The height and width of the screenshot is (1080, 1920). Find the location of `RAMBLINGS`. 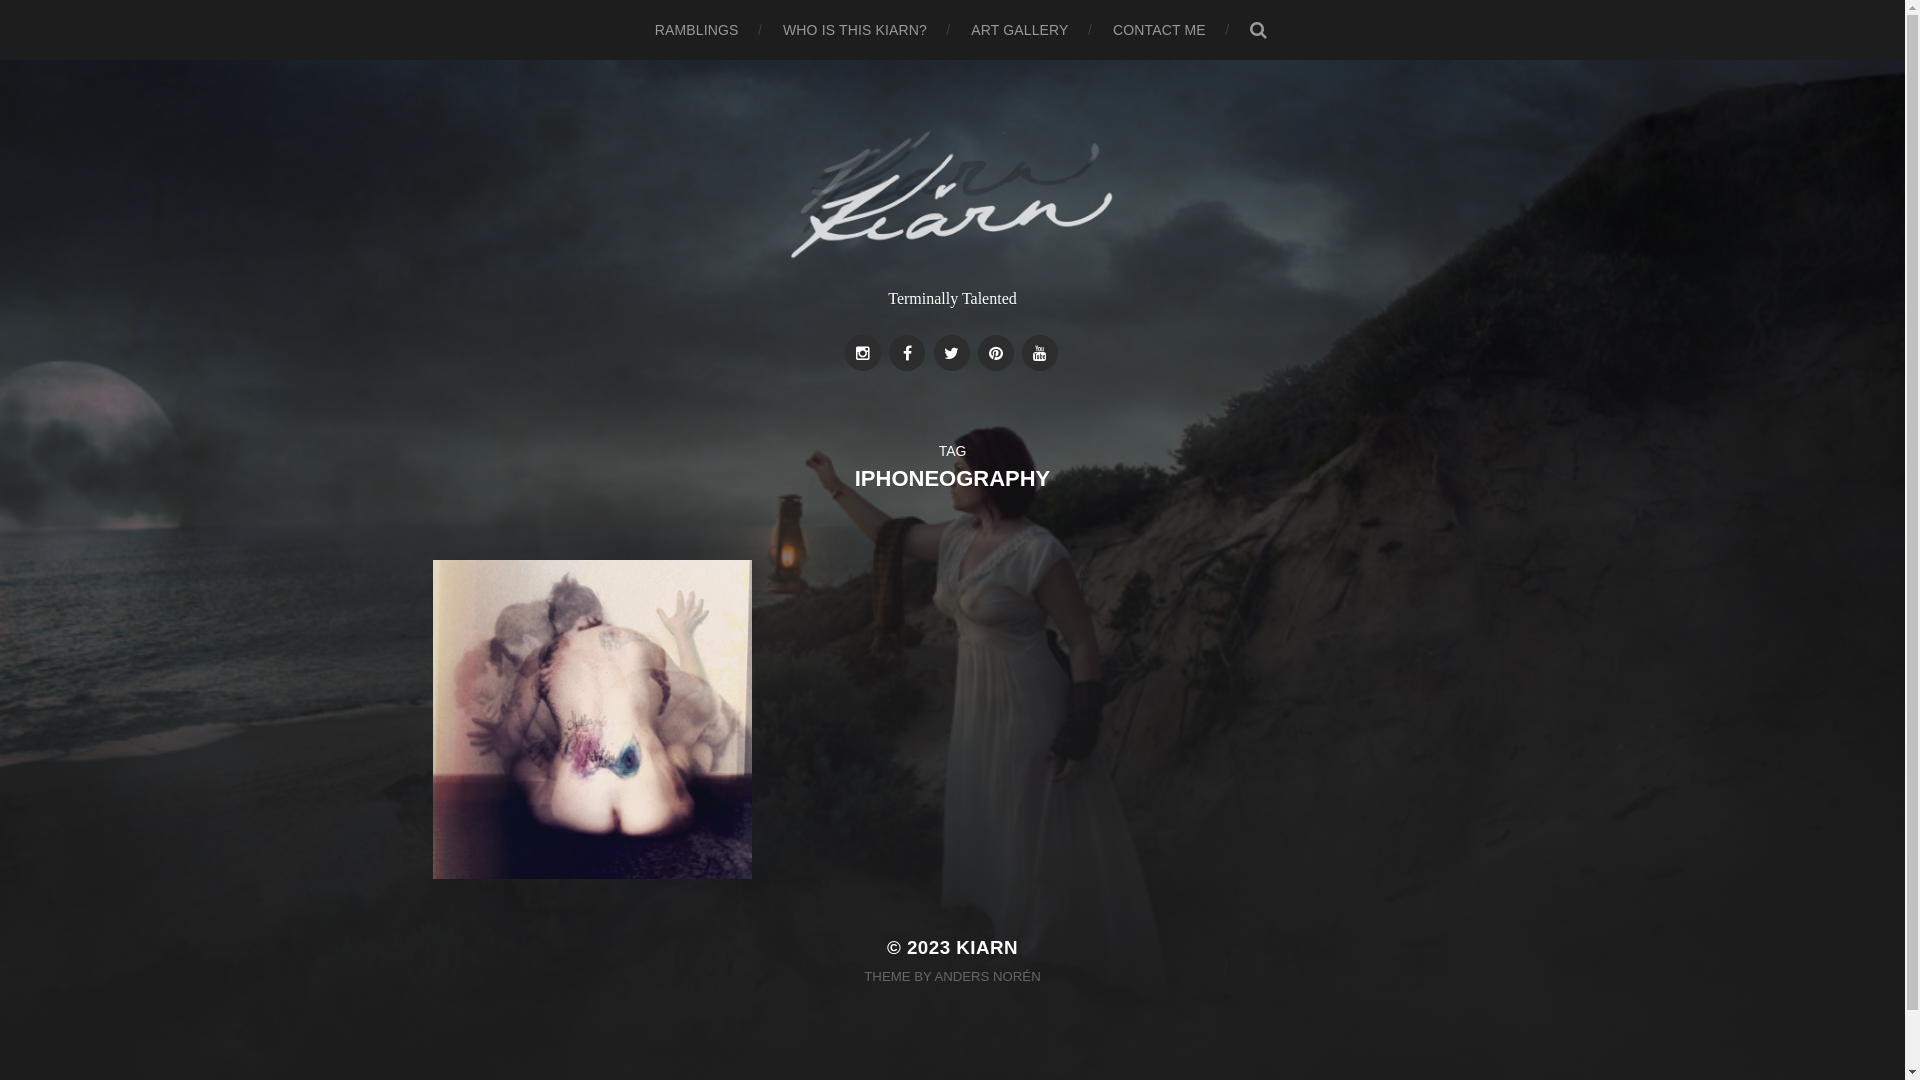

RAMBLINGS is located at coordinates (697, 30).